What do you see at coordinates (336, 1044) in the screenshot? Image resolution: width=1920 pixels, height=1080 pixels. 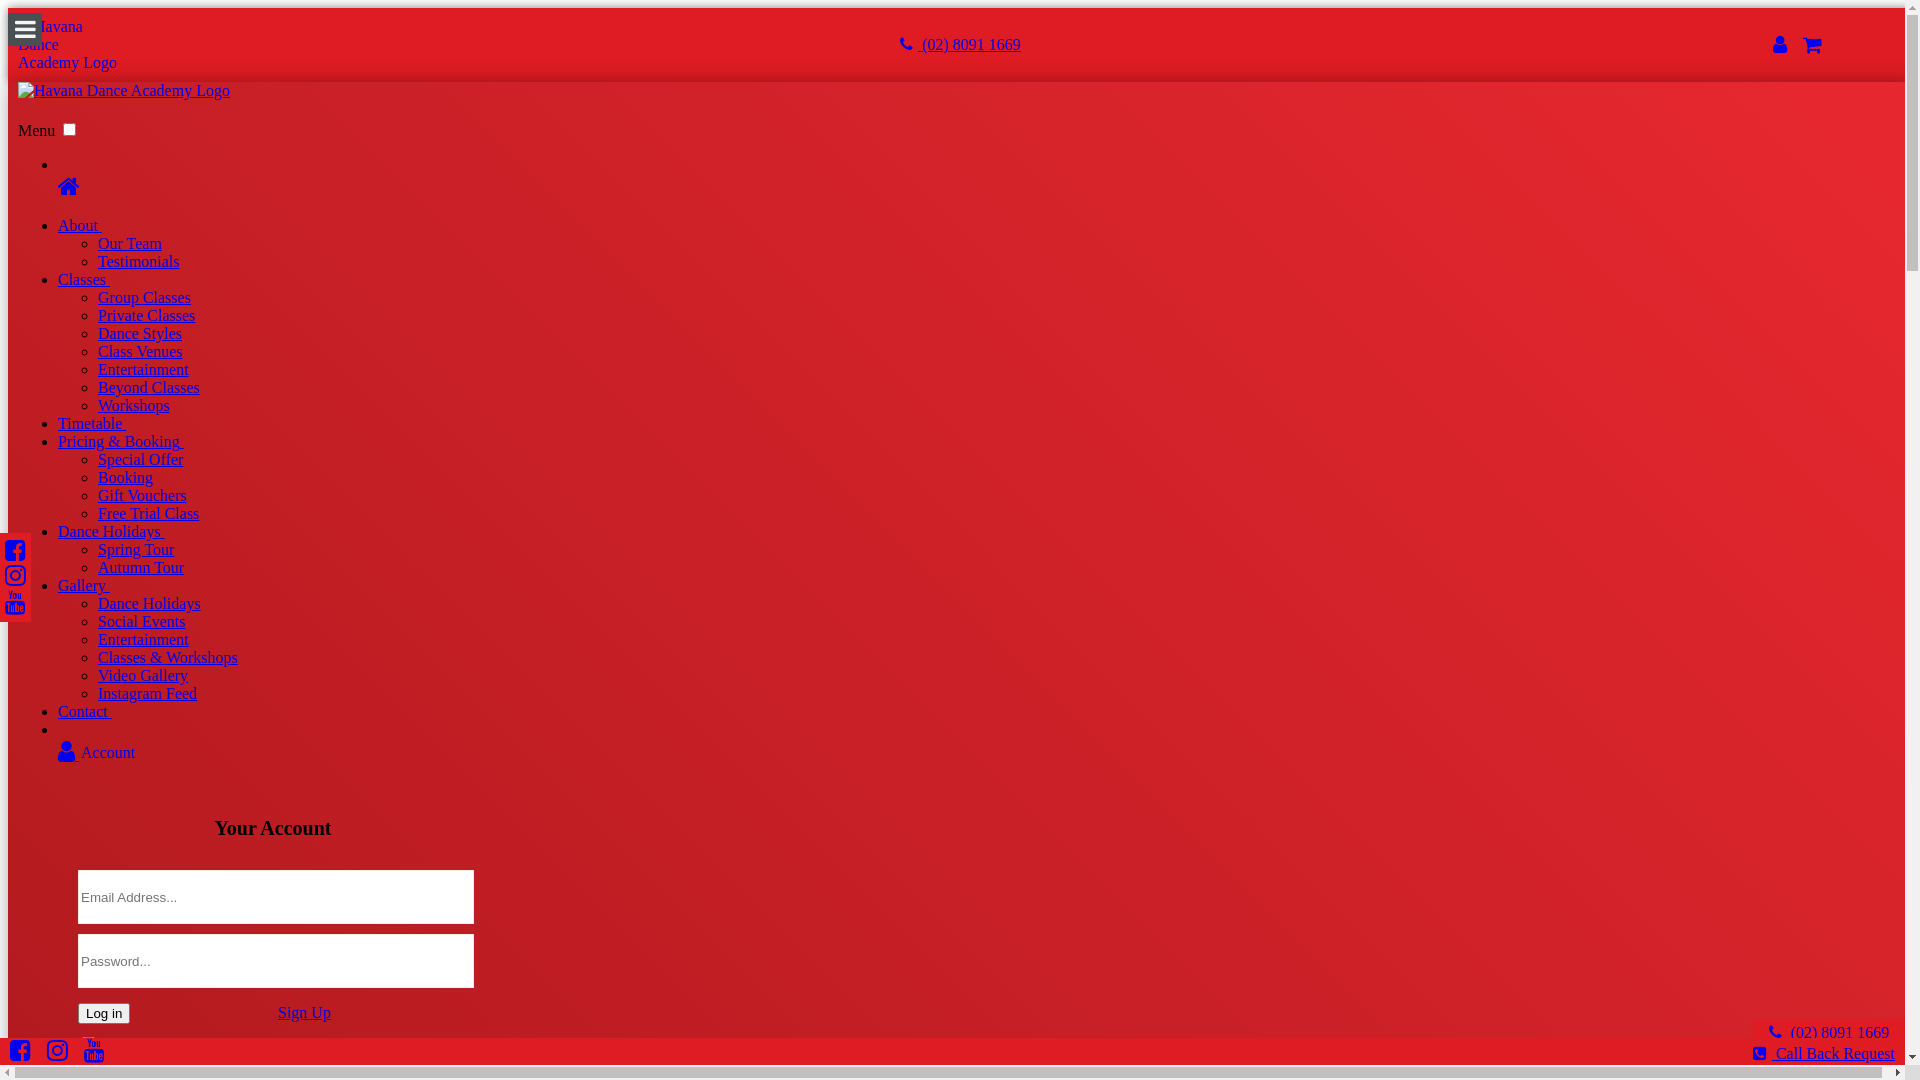 I see `Forgot Password?` at bounding box center [336, 1044].